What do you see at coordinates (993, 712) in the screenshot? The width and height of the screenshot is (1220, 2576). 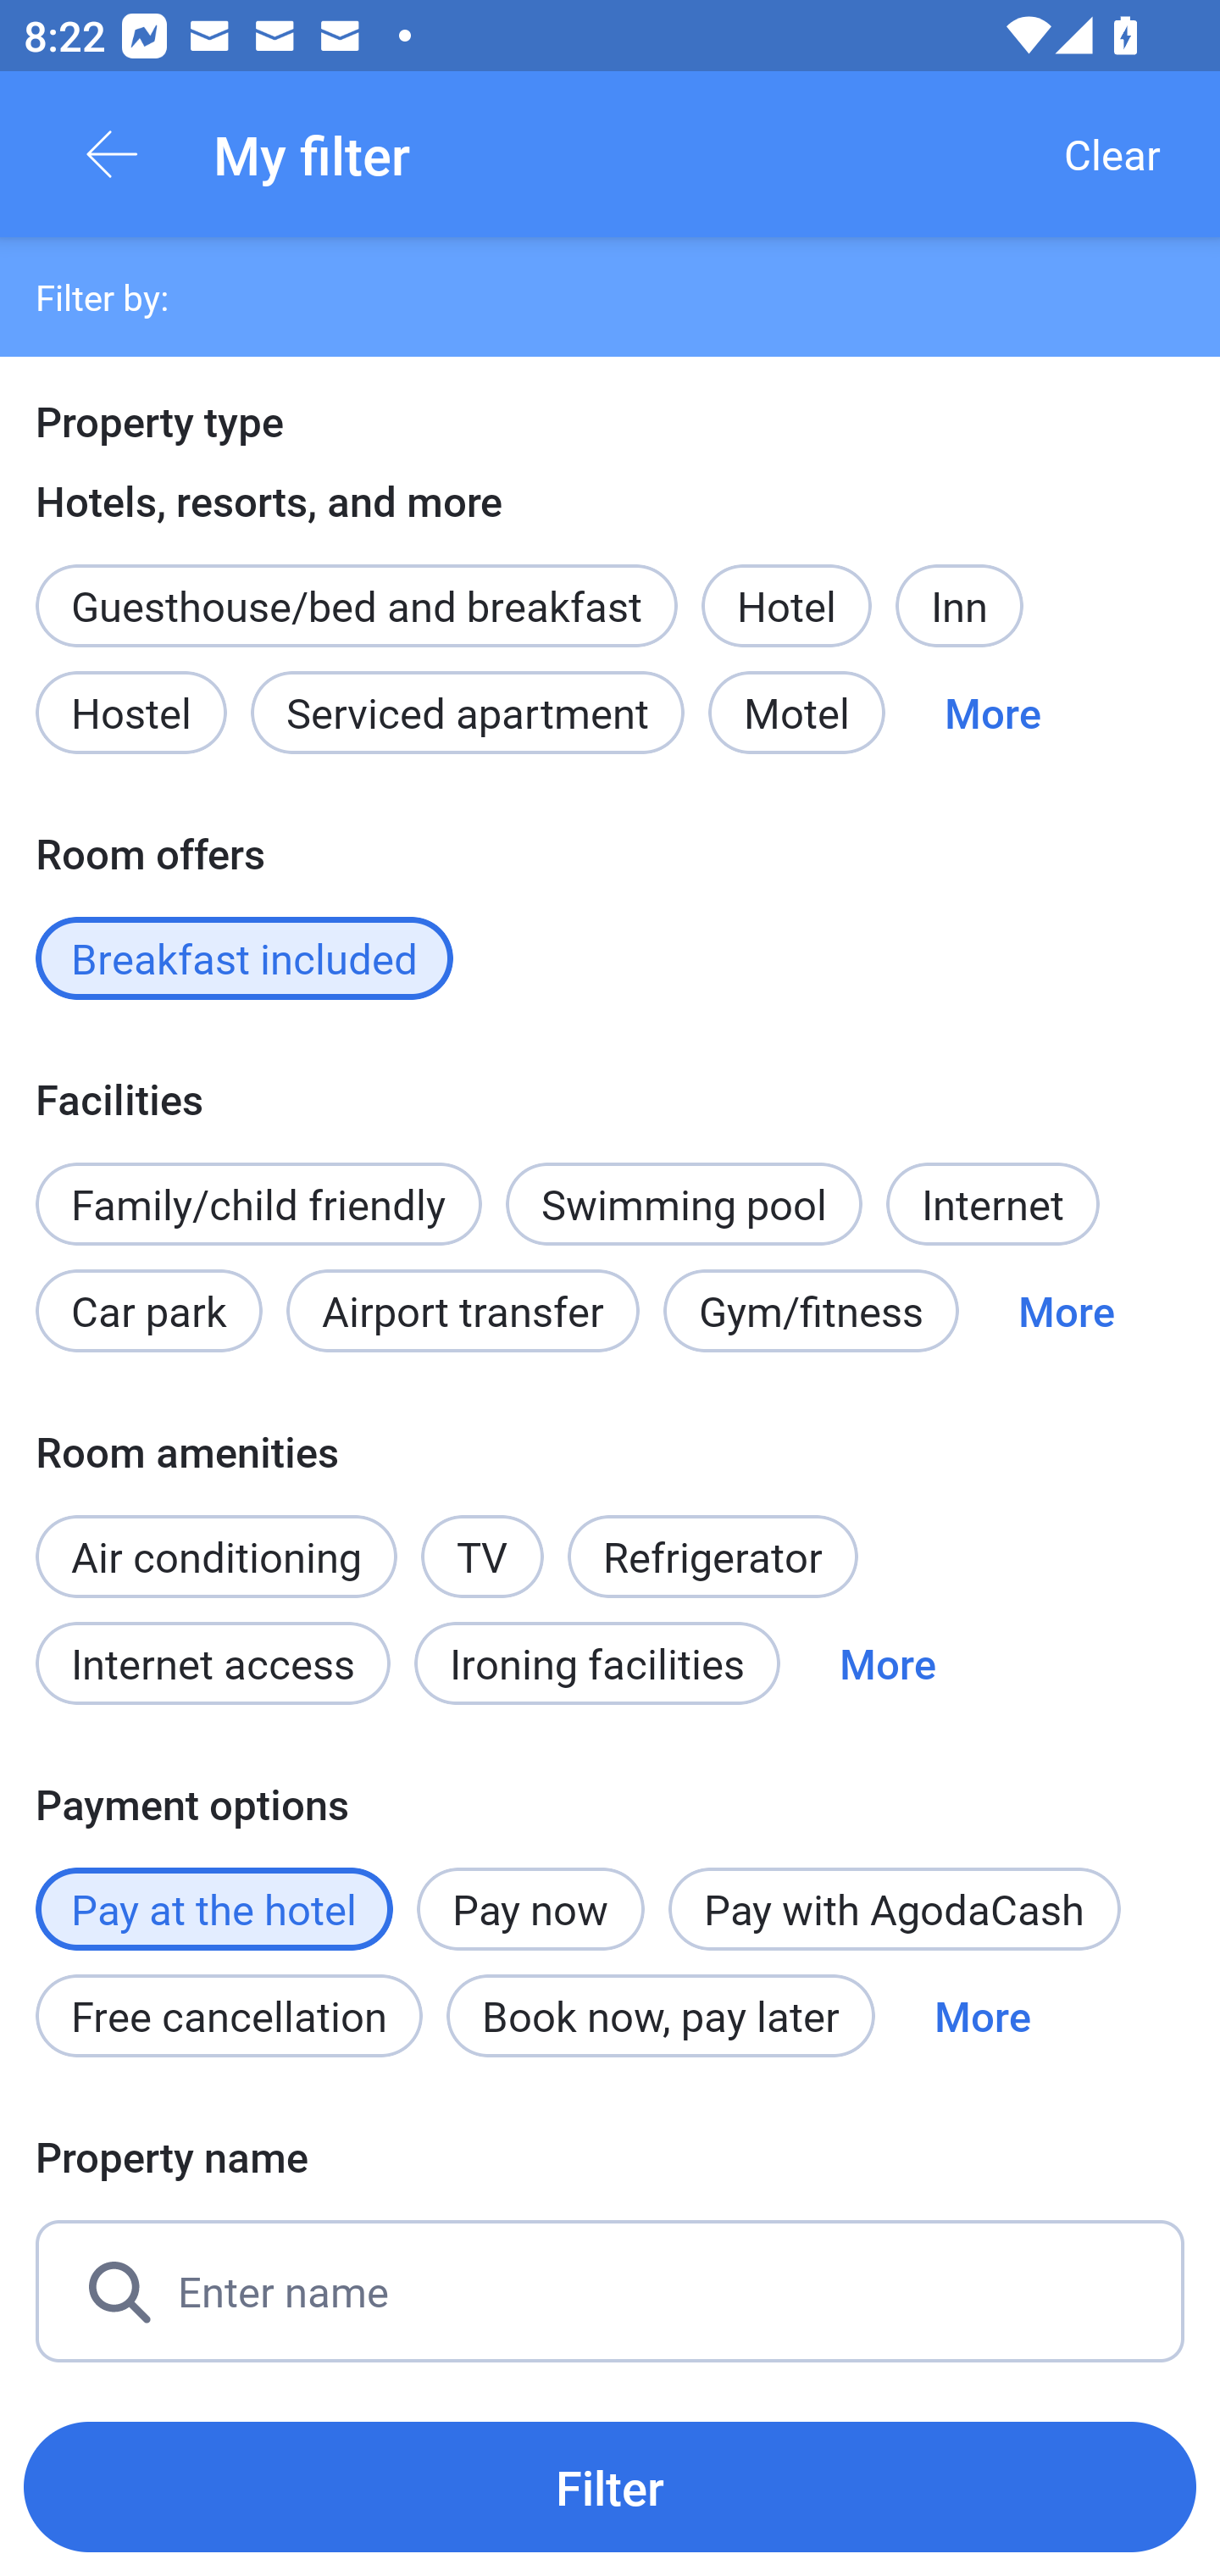 I see `More` at bounding box center [993, 712].